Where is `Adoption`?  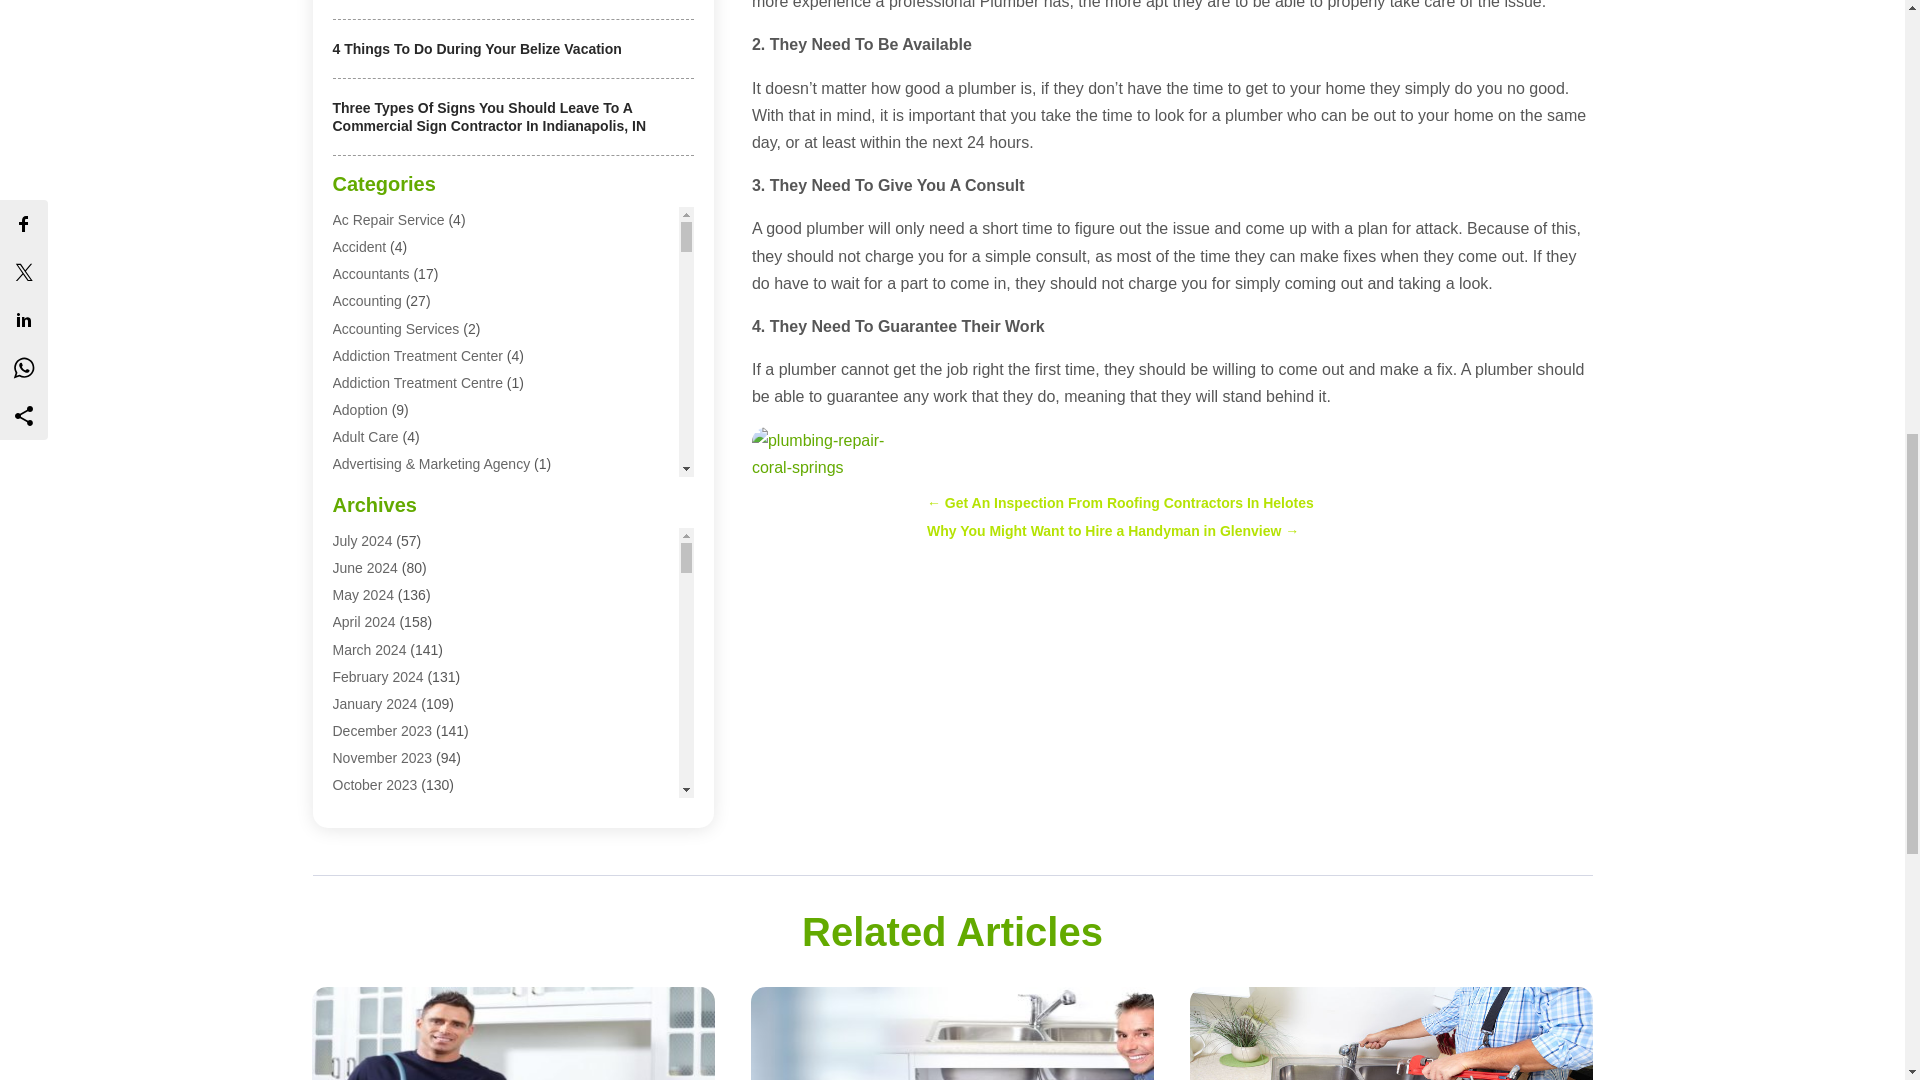
Adoption is located at coordinates (360, 409).